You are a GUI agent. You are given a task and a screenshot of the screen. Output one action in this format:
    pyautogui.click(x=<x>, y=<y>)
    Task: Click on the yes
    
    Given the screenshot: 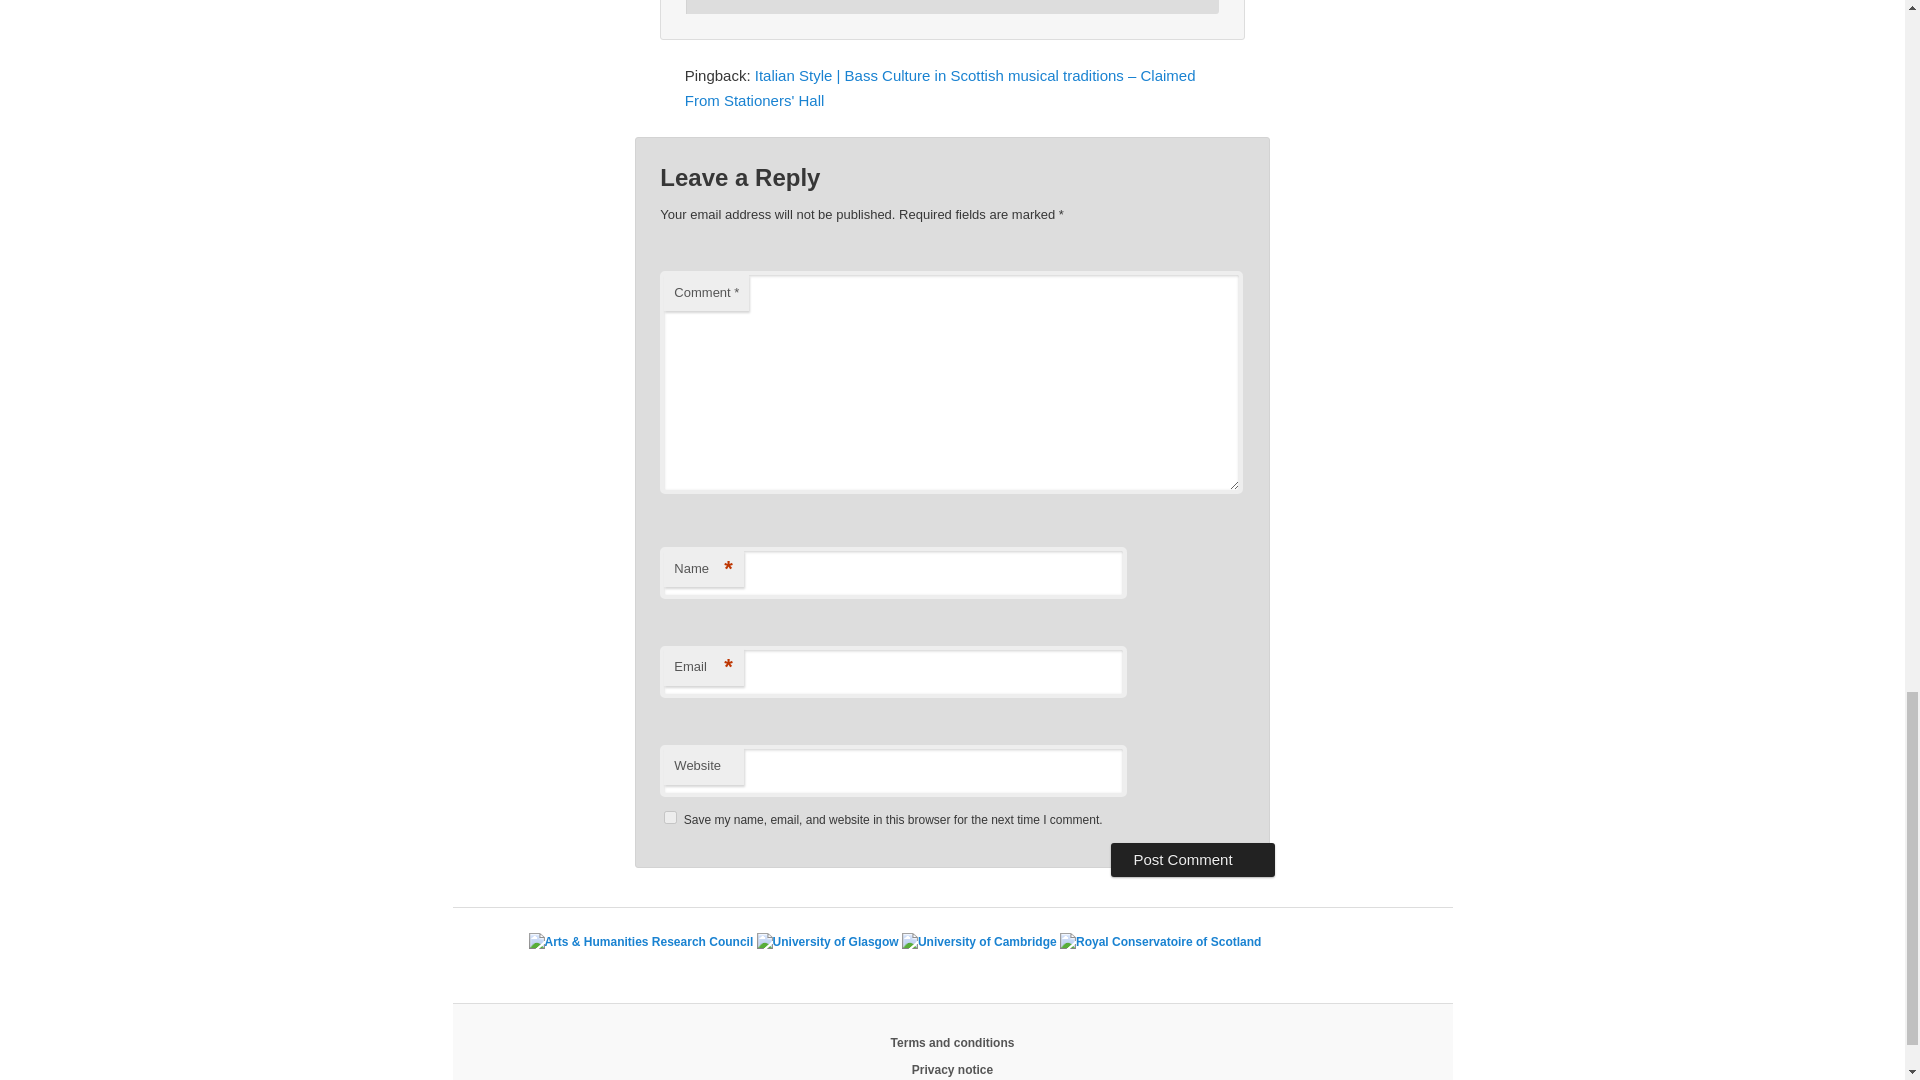 What is the action you would take?
    pyautogui.click(x=670, y=818)
    